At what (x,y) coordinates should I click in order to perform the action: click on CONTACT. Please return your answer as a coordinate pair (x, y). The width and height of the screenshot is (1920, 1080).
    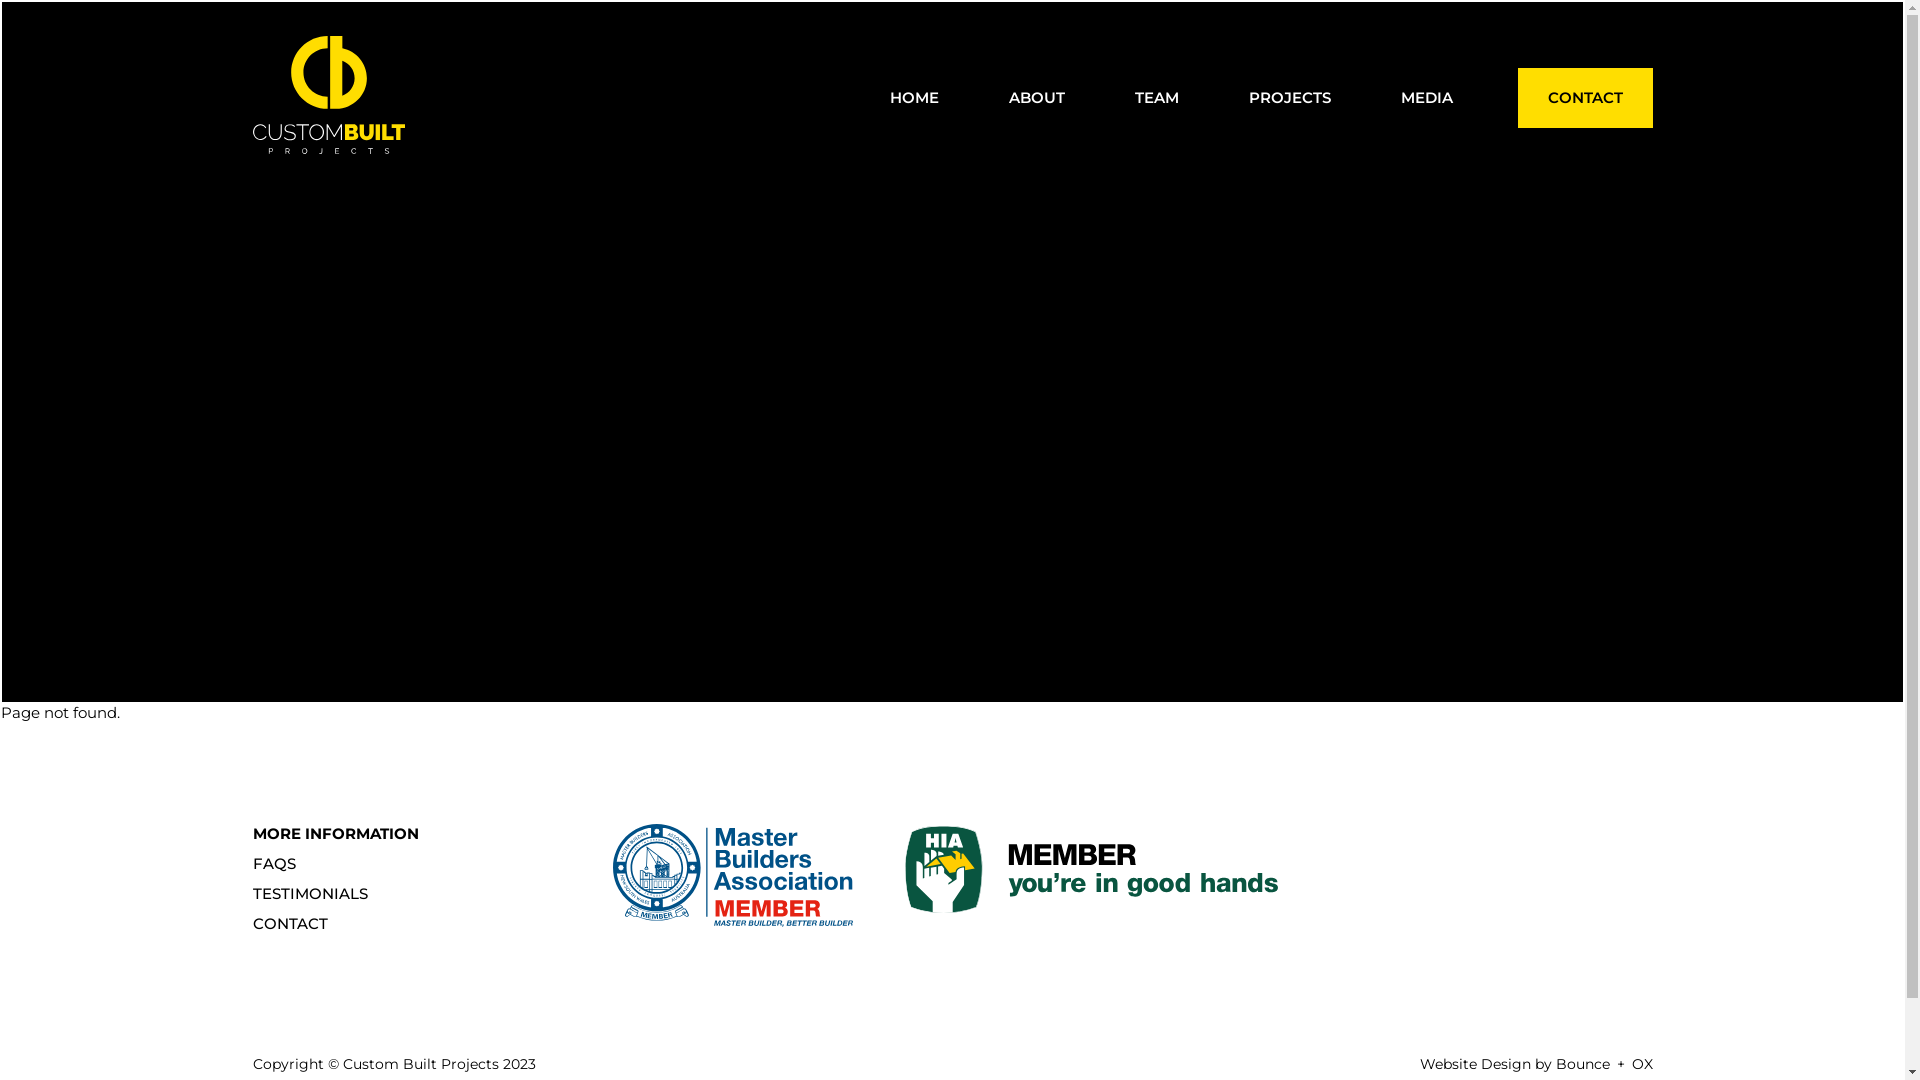
    Looking at the image, I should click on (290, 924).